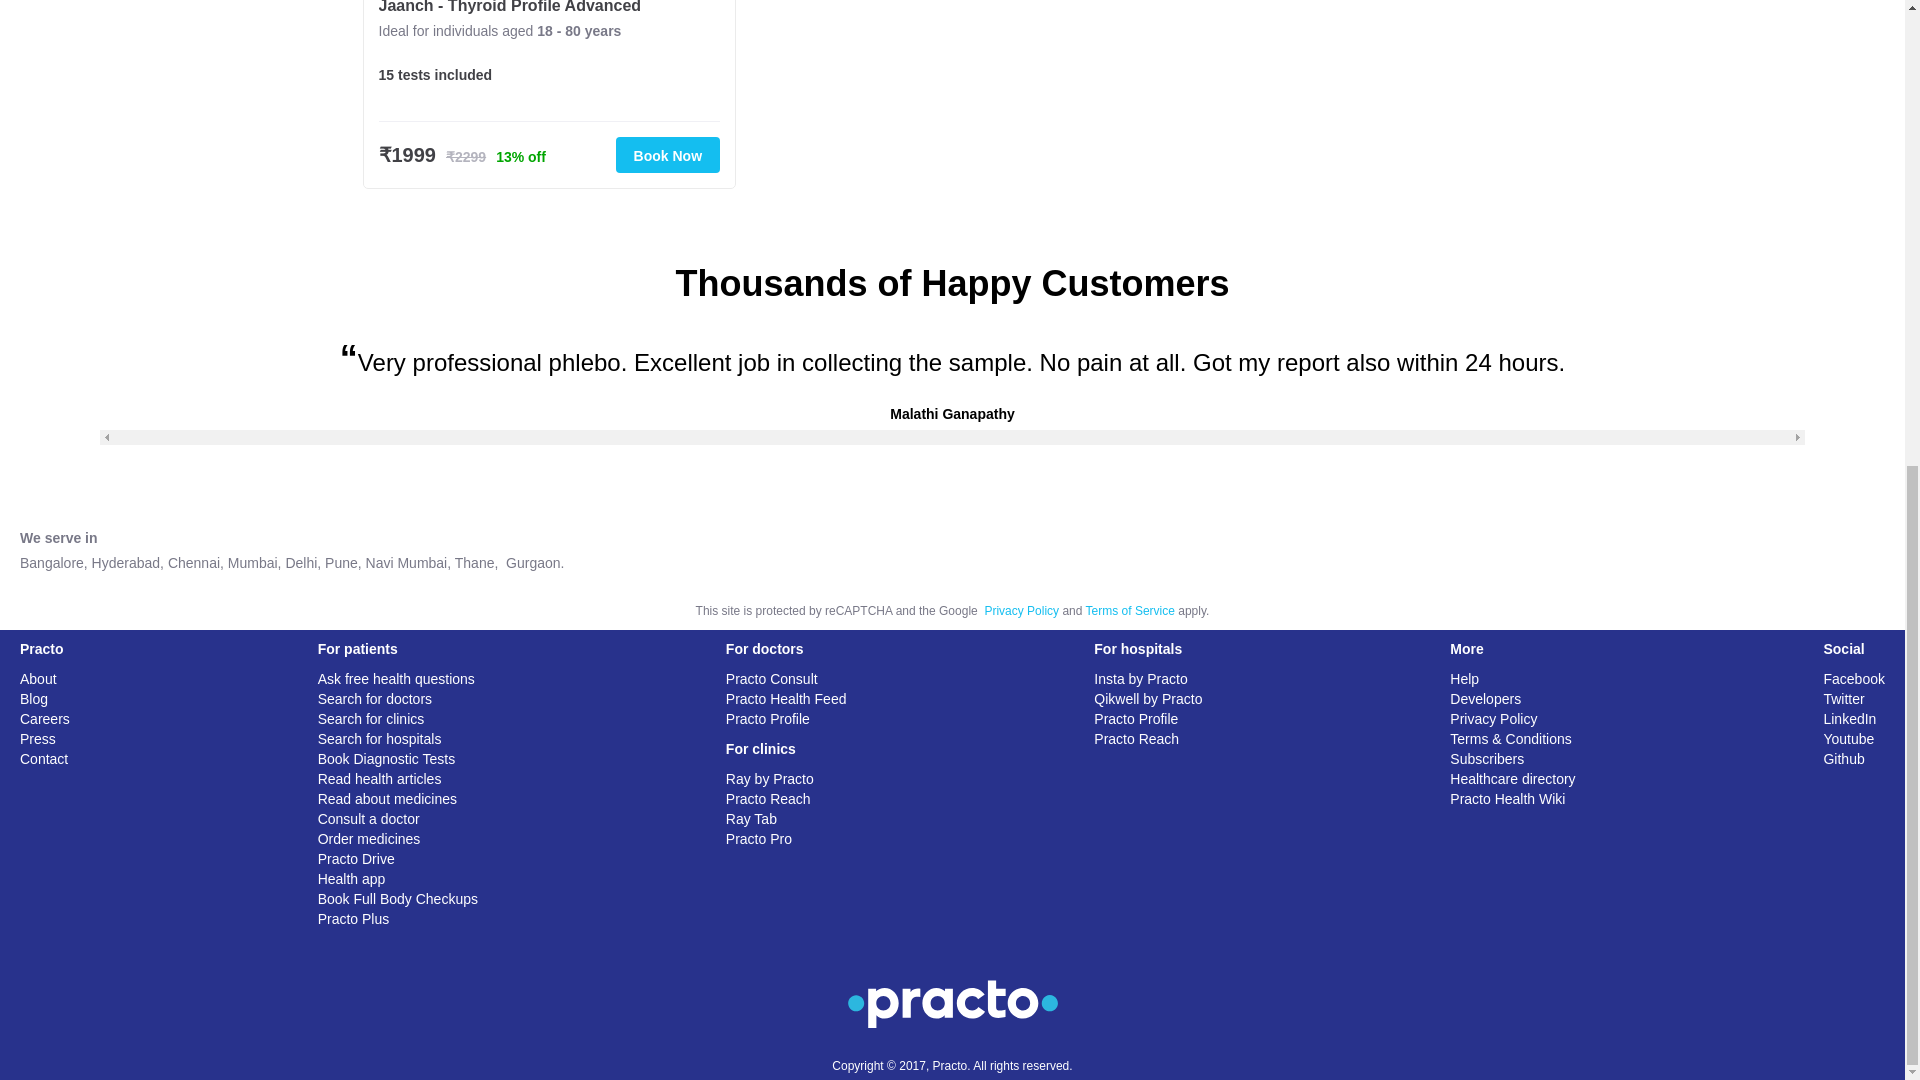 This screenshot has height=1080, width=1920. What do you see at coordinates (371, 718) in the screenshot?
I see `Search for clinics` at bounding box center [371, 718].